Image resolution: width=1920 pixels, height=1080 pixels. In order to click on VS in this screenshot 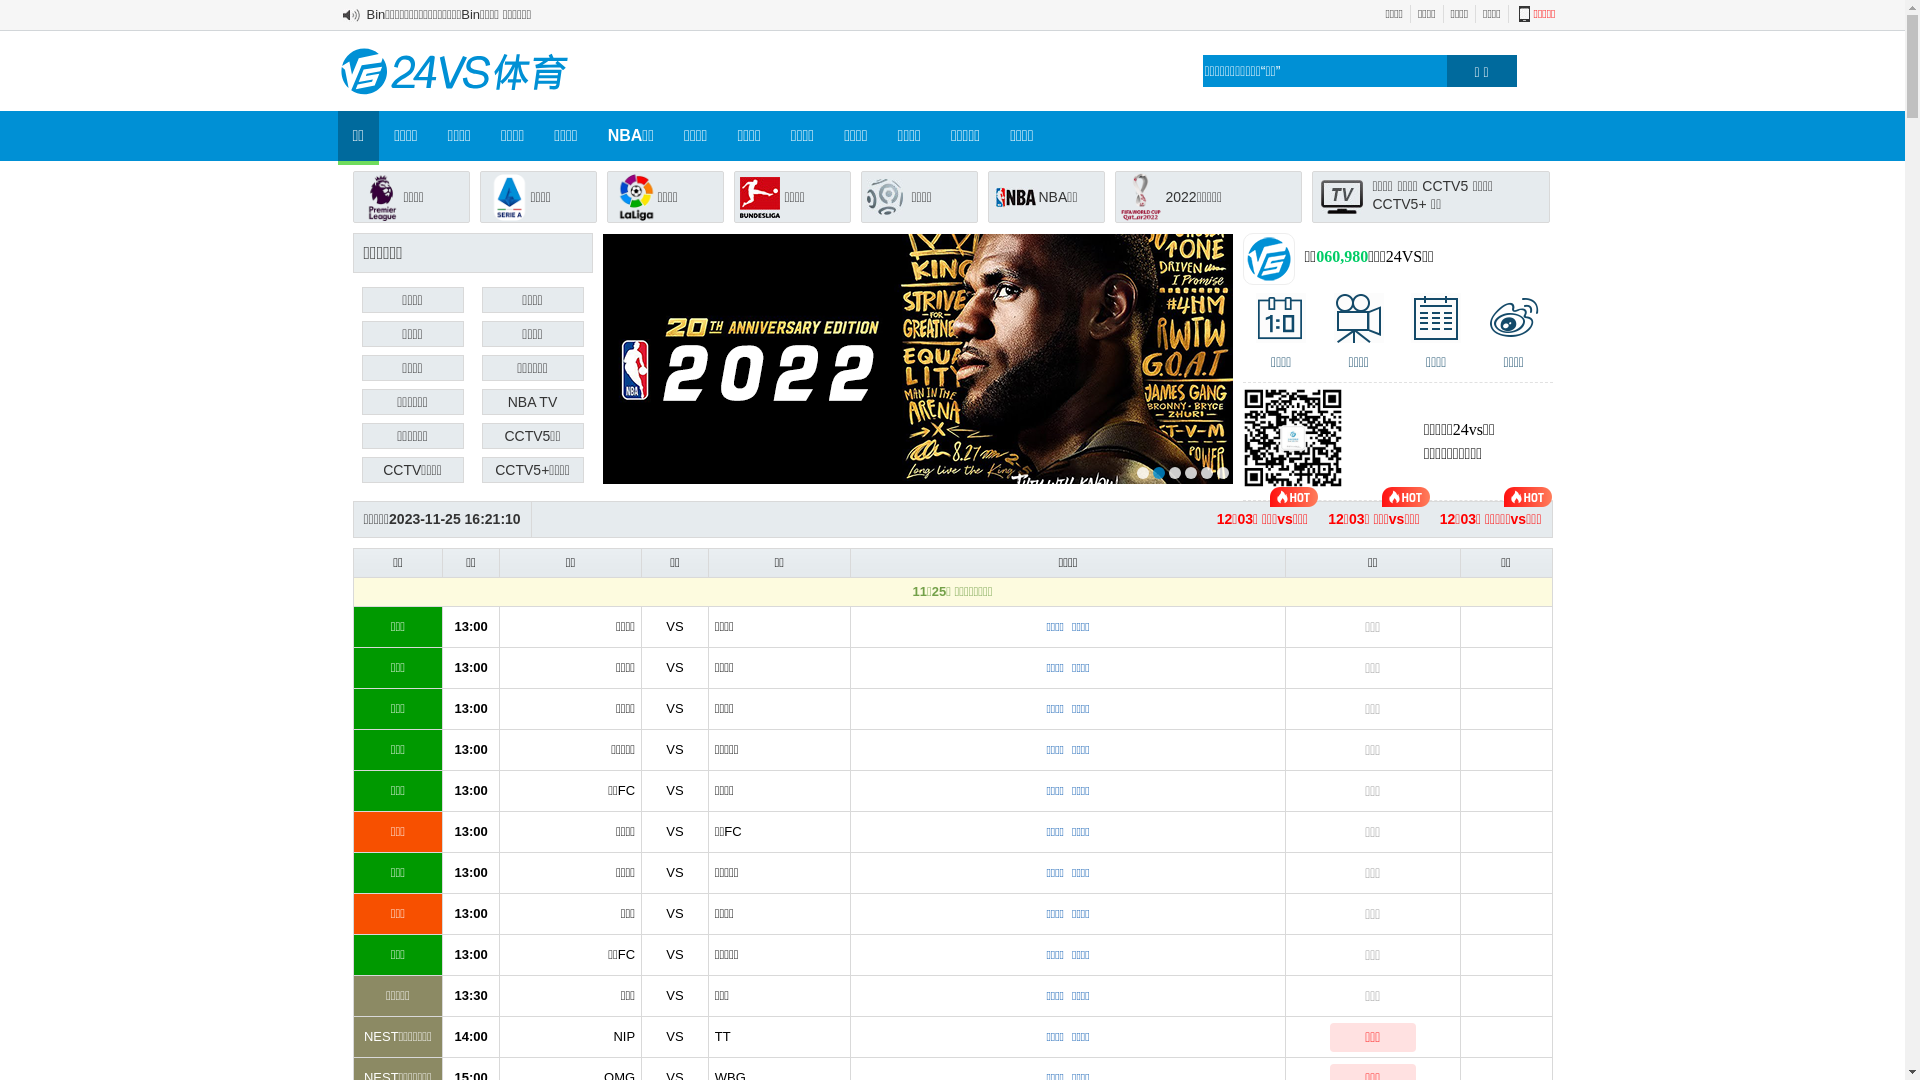, I will do `click(674, 996)`.